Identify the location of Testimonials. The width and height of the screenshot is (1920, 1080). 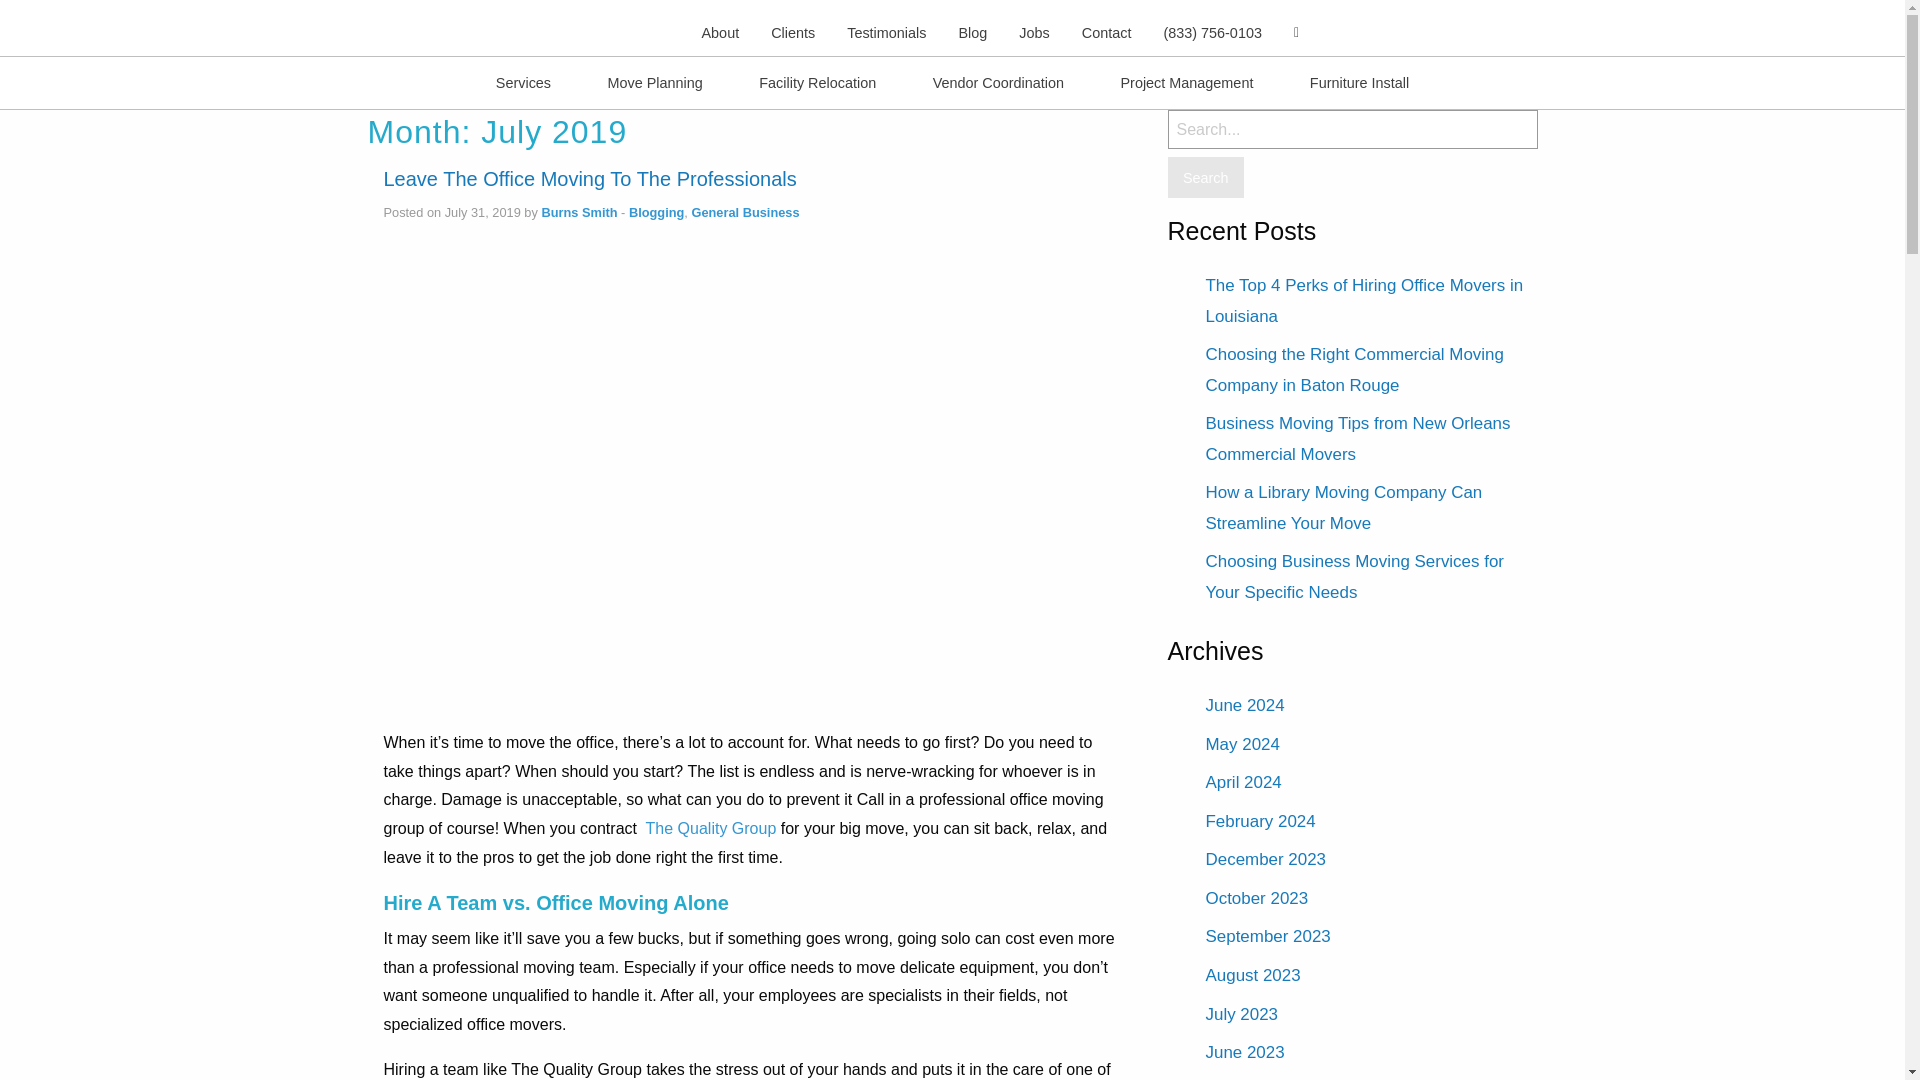
(26, 141).